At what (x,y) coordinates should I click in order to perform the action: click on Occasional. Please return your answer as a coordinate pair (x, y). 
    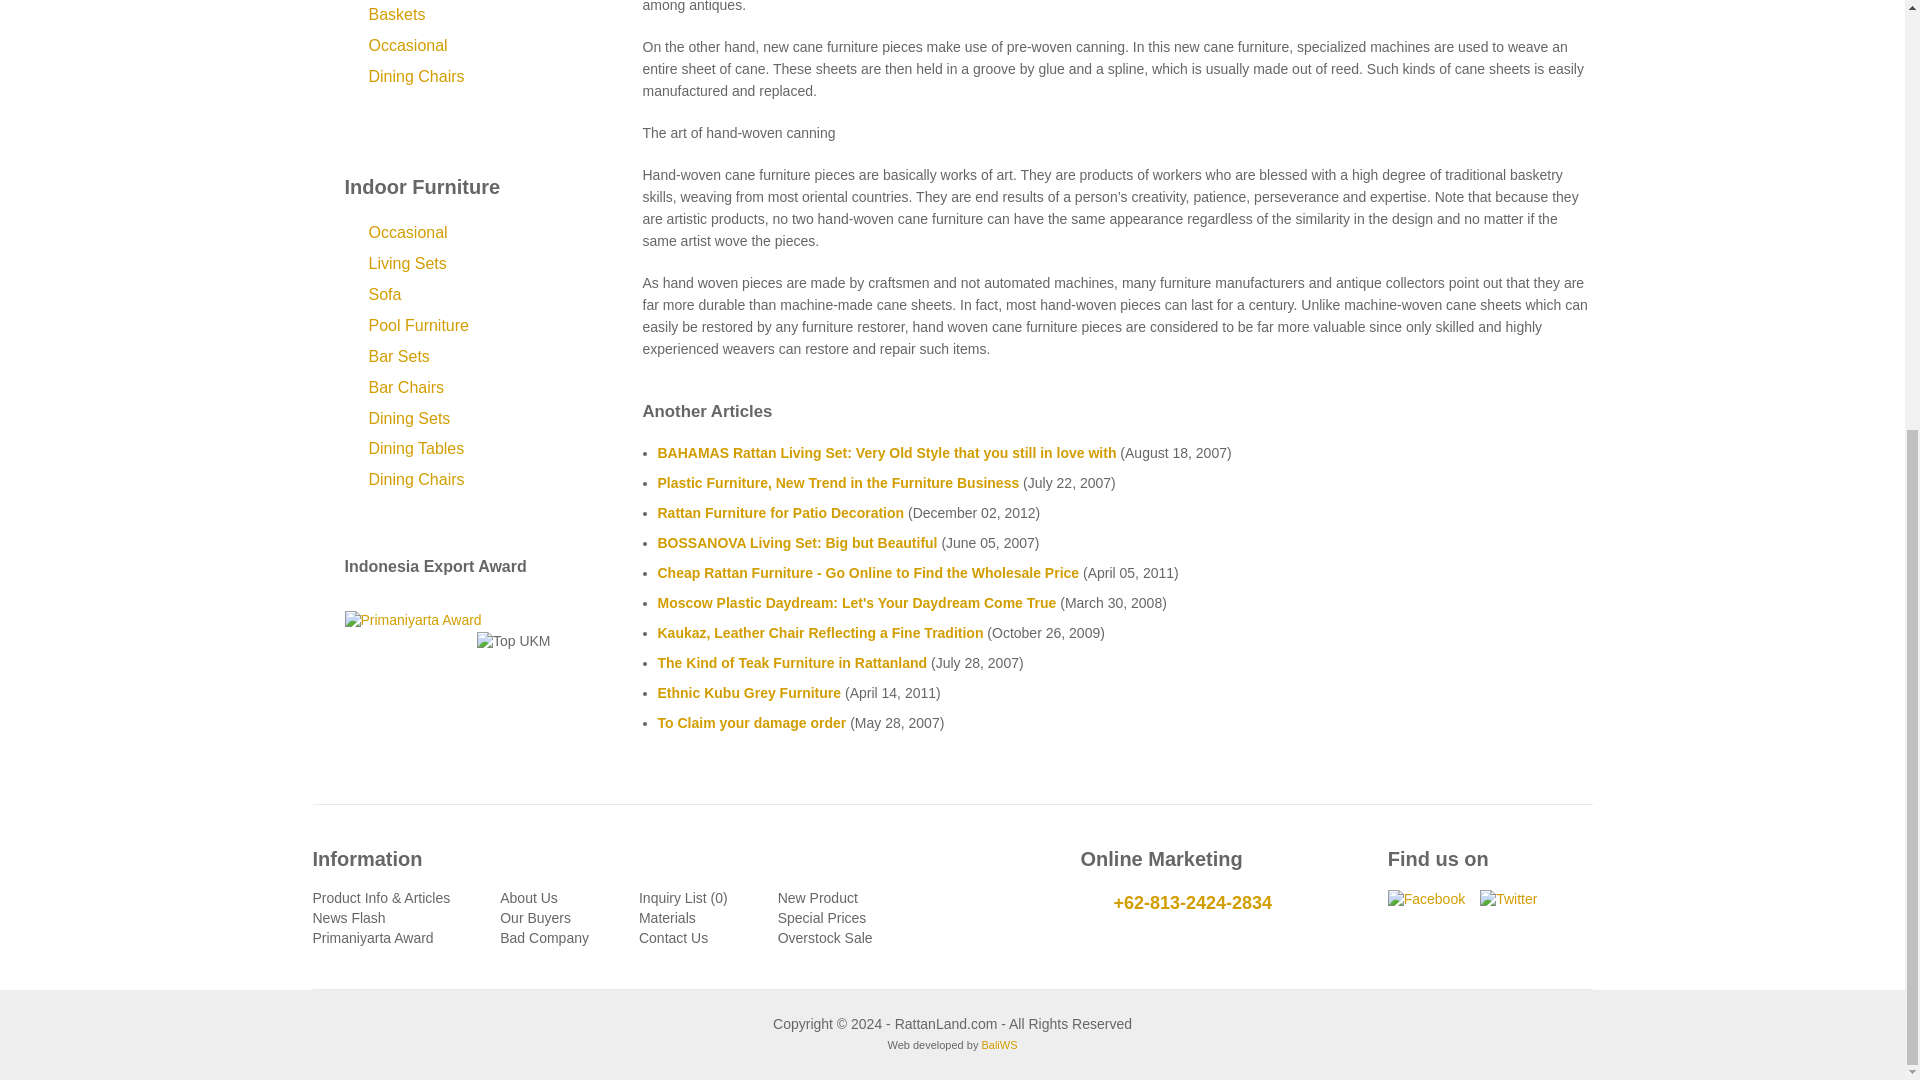
    Looking at the image, I should click on (408, 46).